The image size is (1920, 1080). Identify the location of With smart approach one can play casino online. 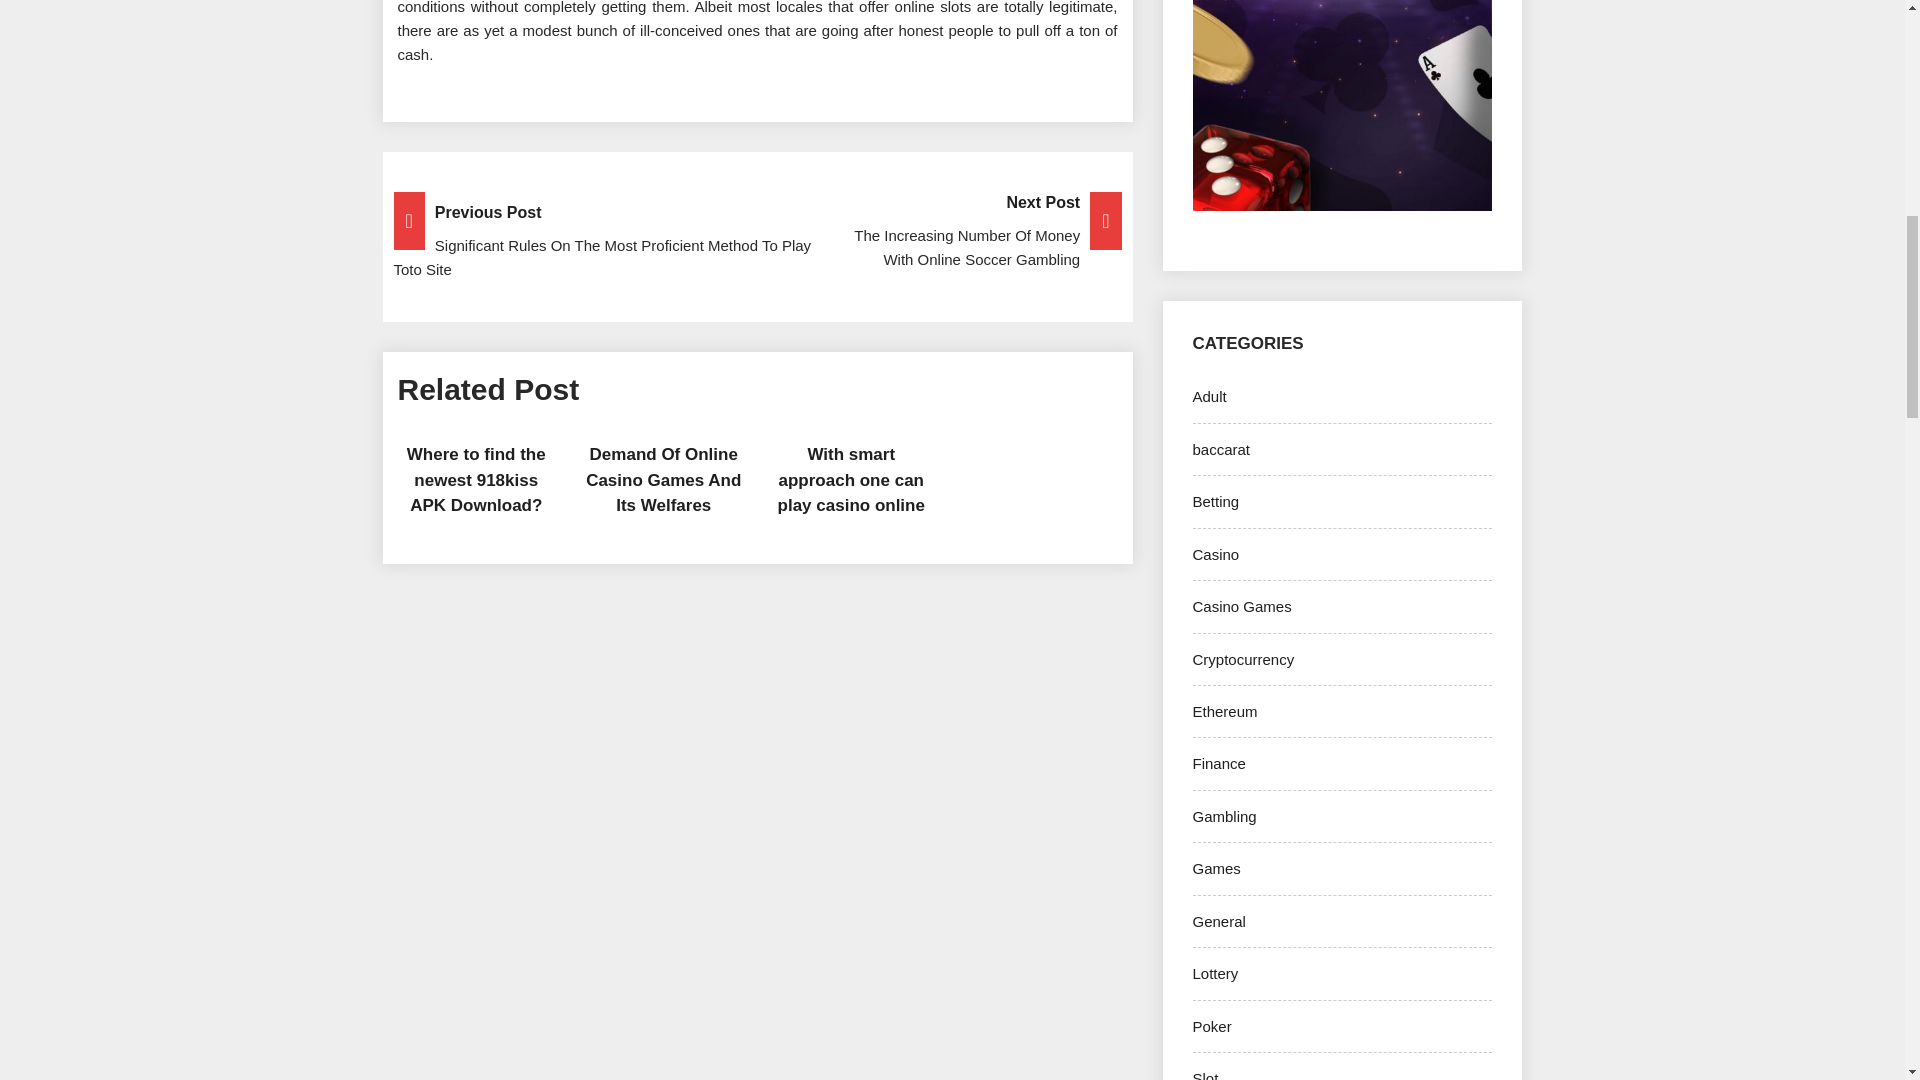
(851, 480).